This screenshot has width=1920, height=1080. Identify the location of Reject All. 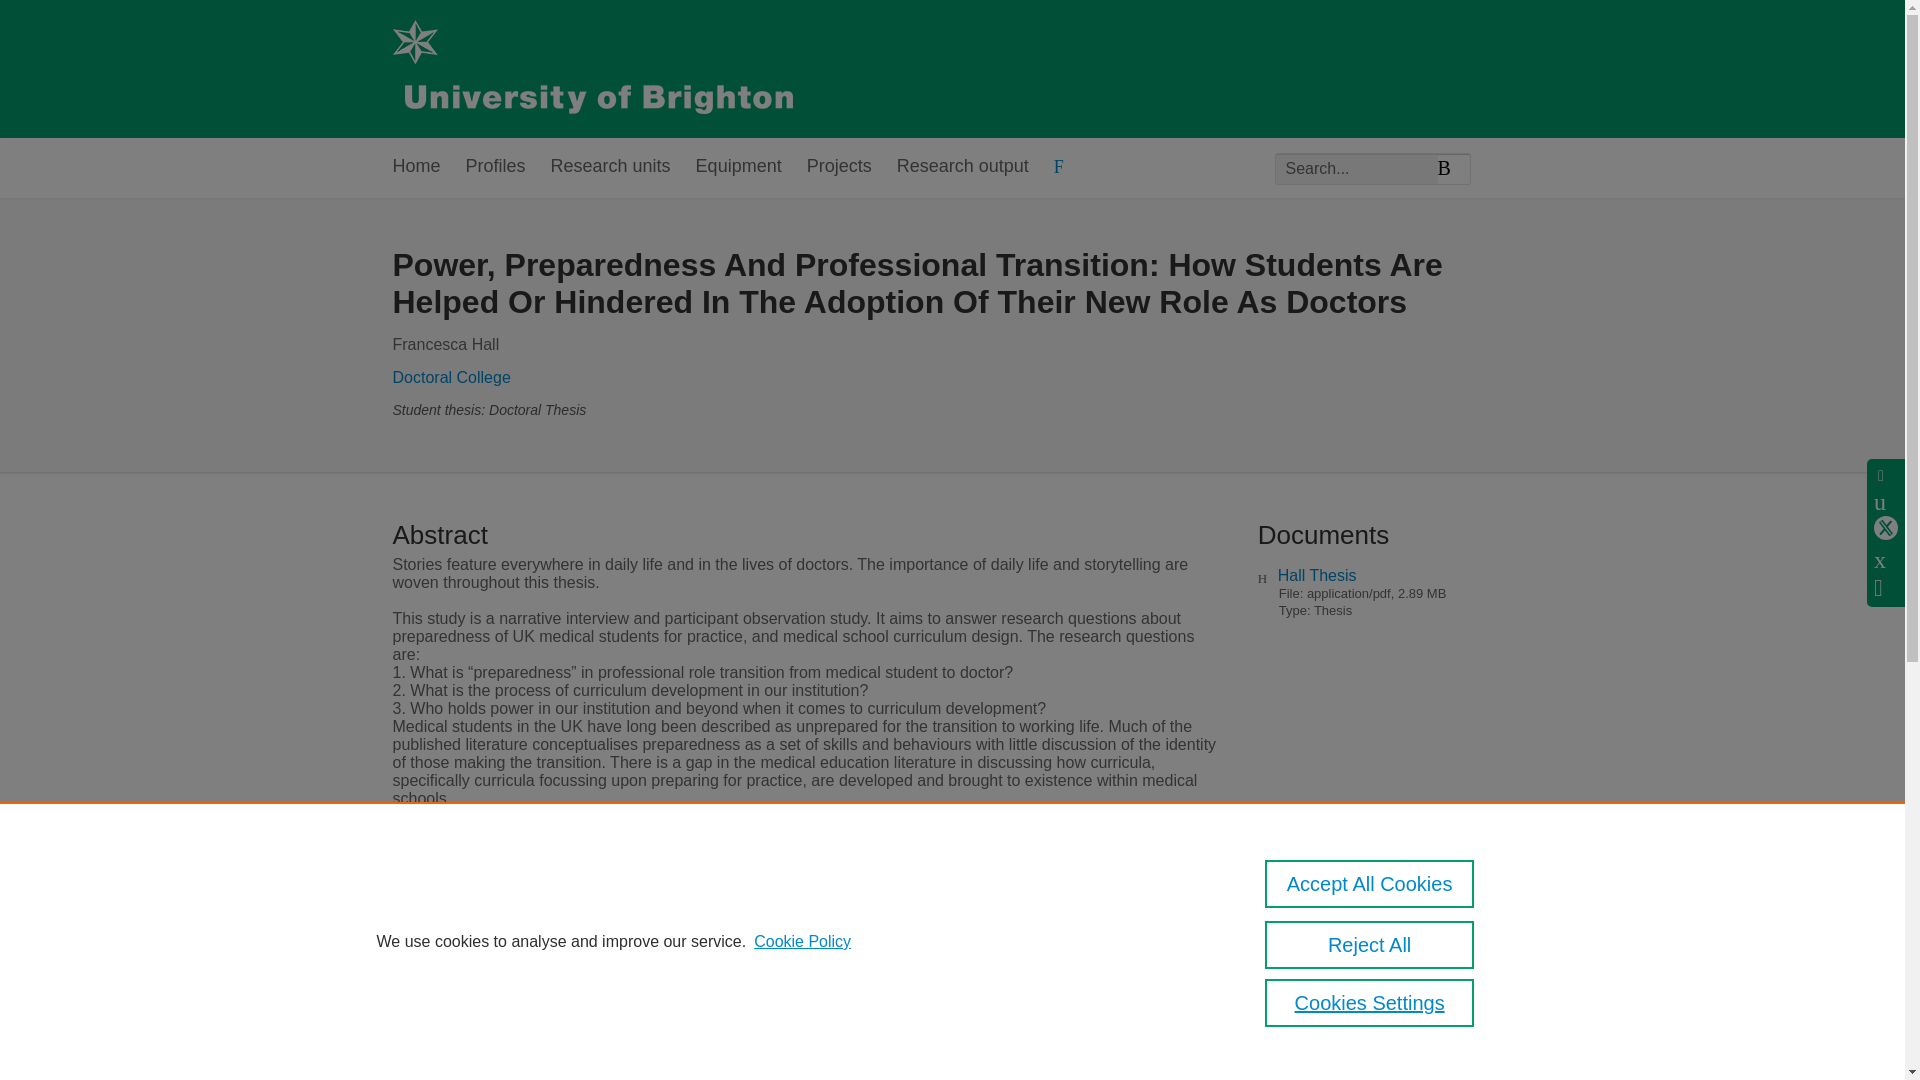
(1370, 944).